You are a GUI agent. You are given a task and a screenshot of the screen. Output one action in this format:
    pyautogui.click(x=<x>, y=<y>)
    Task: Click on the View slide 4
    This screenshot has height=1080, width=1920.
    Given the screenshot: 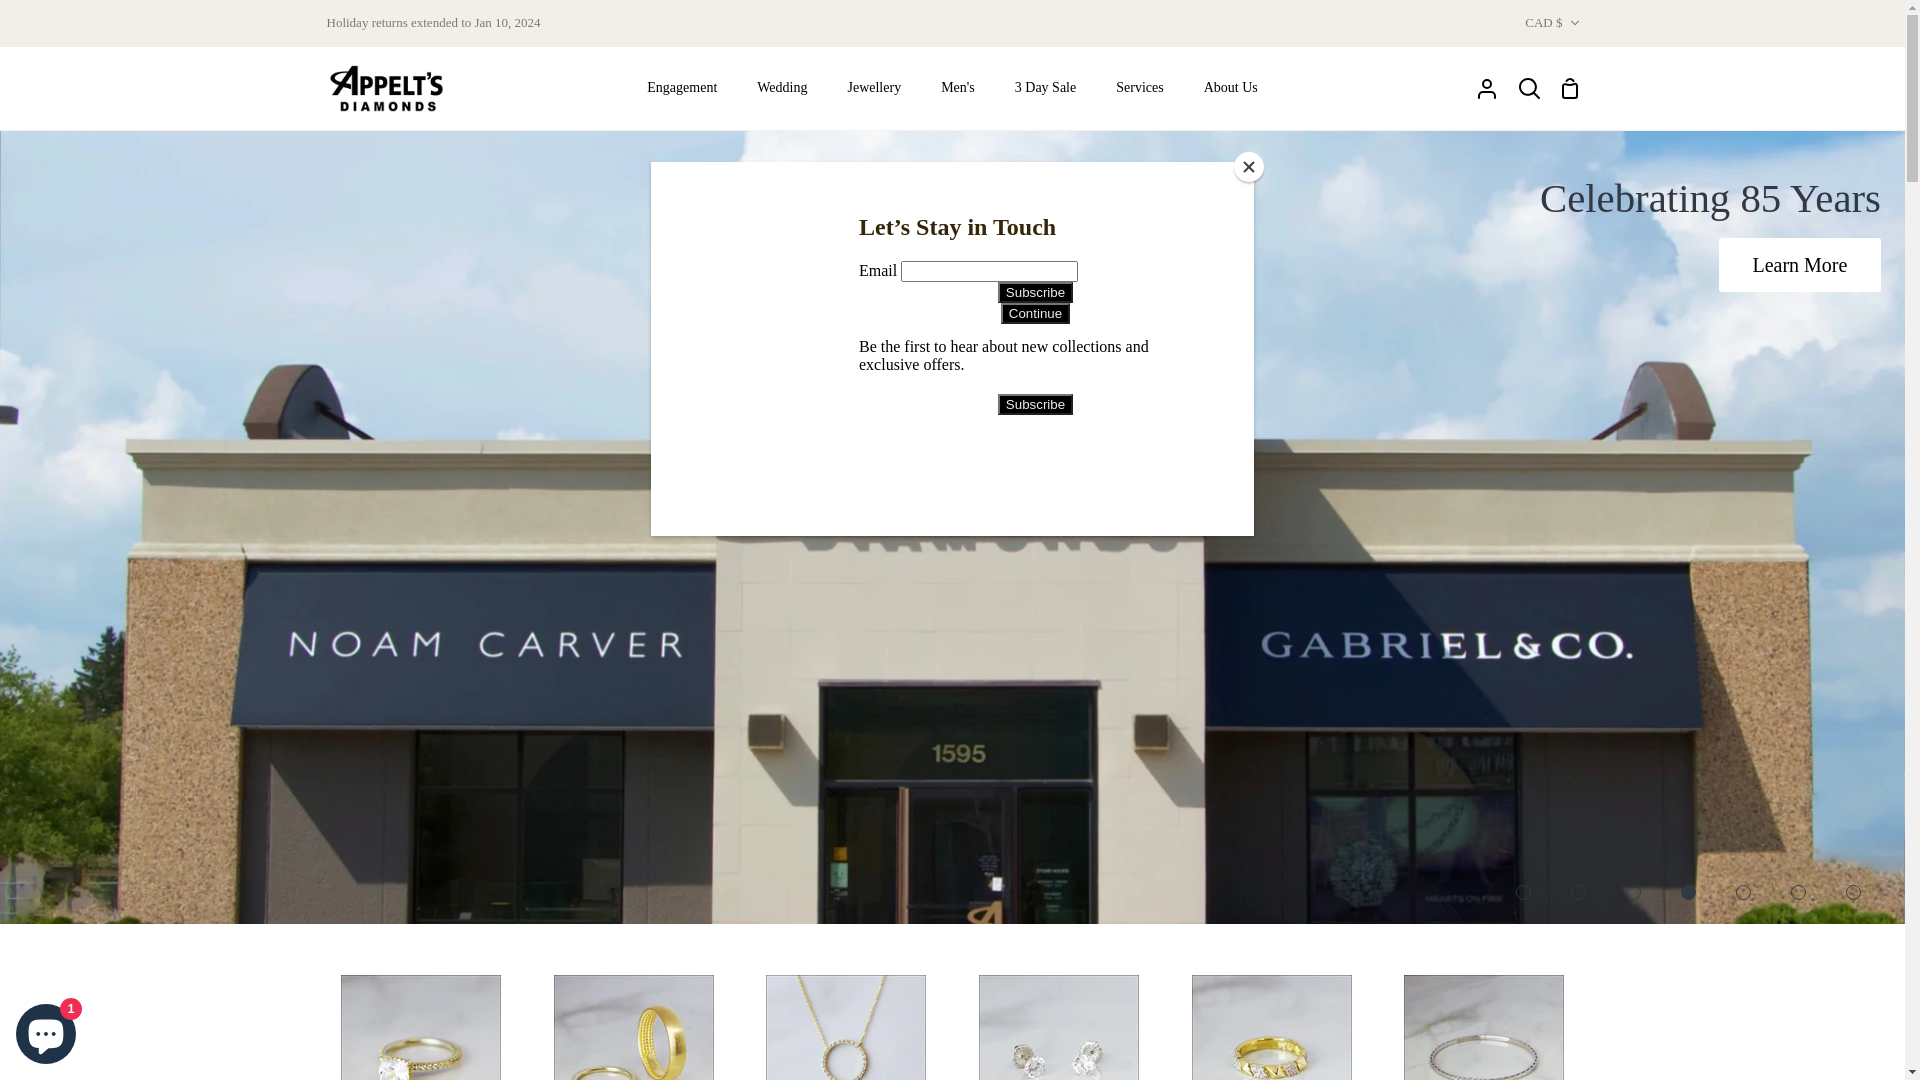 What is the action you would take?
    pyautogui.click(x=1688, y=892)
    